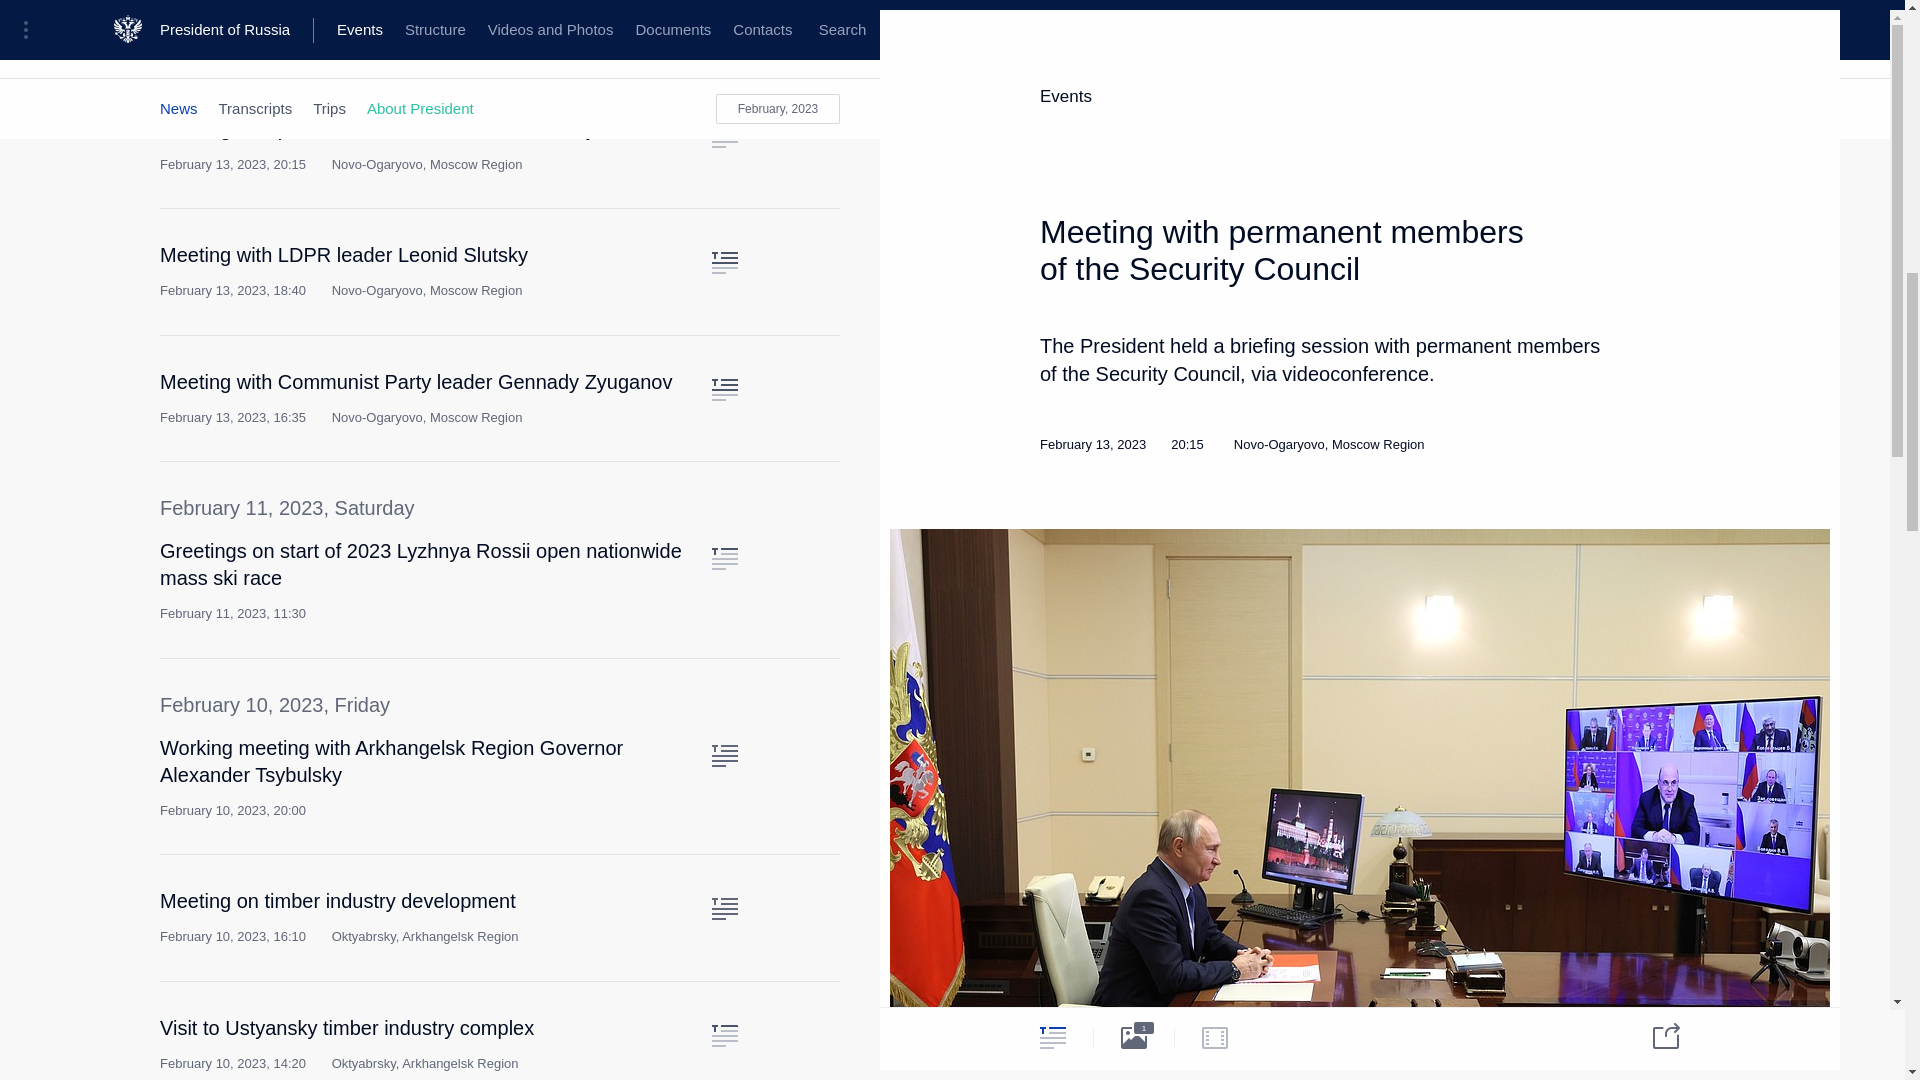  Describe the element at coordinates (724, 558) in the screenshot. I see `Text of the article` at that location.